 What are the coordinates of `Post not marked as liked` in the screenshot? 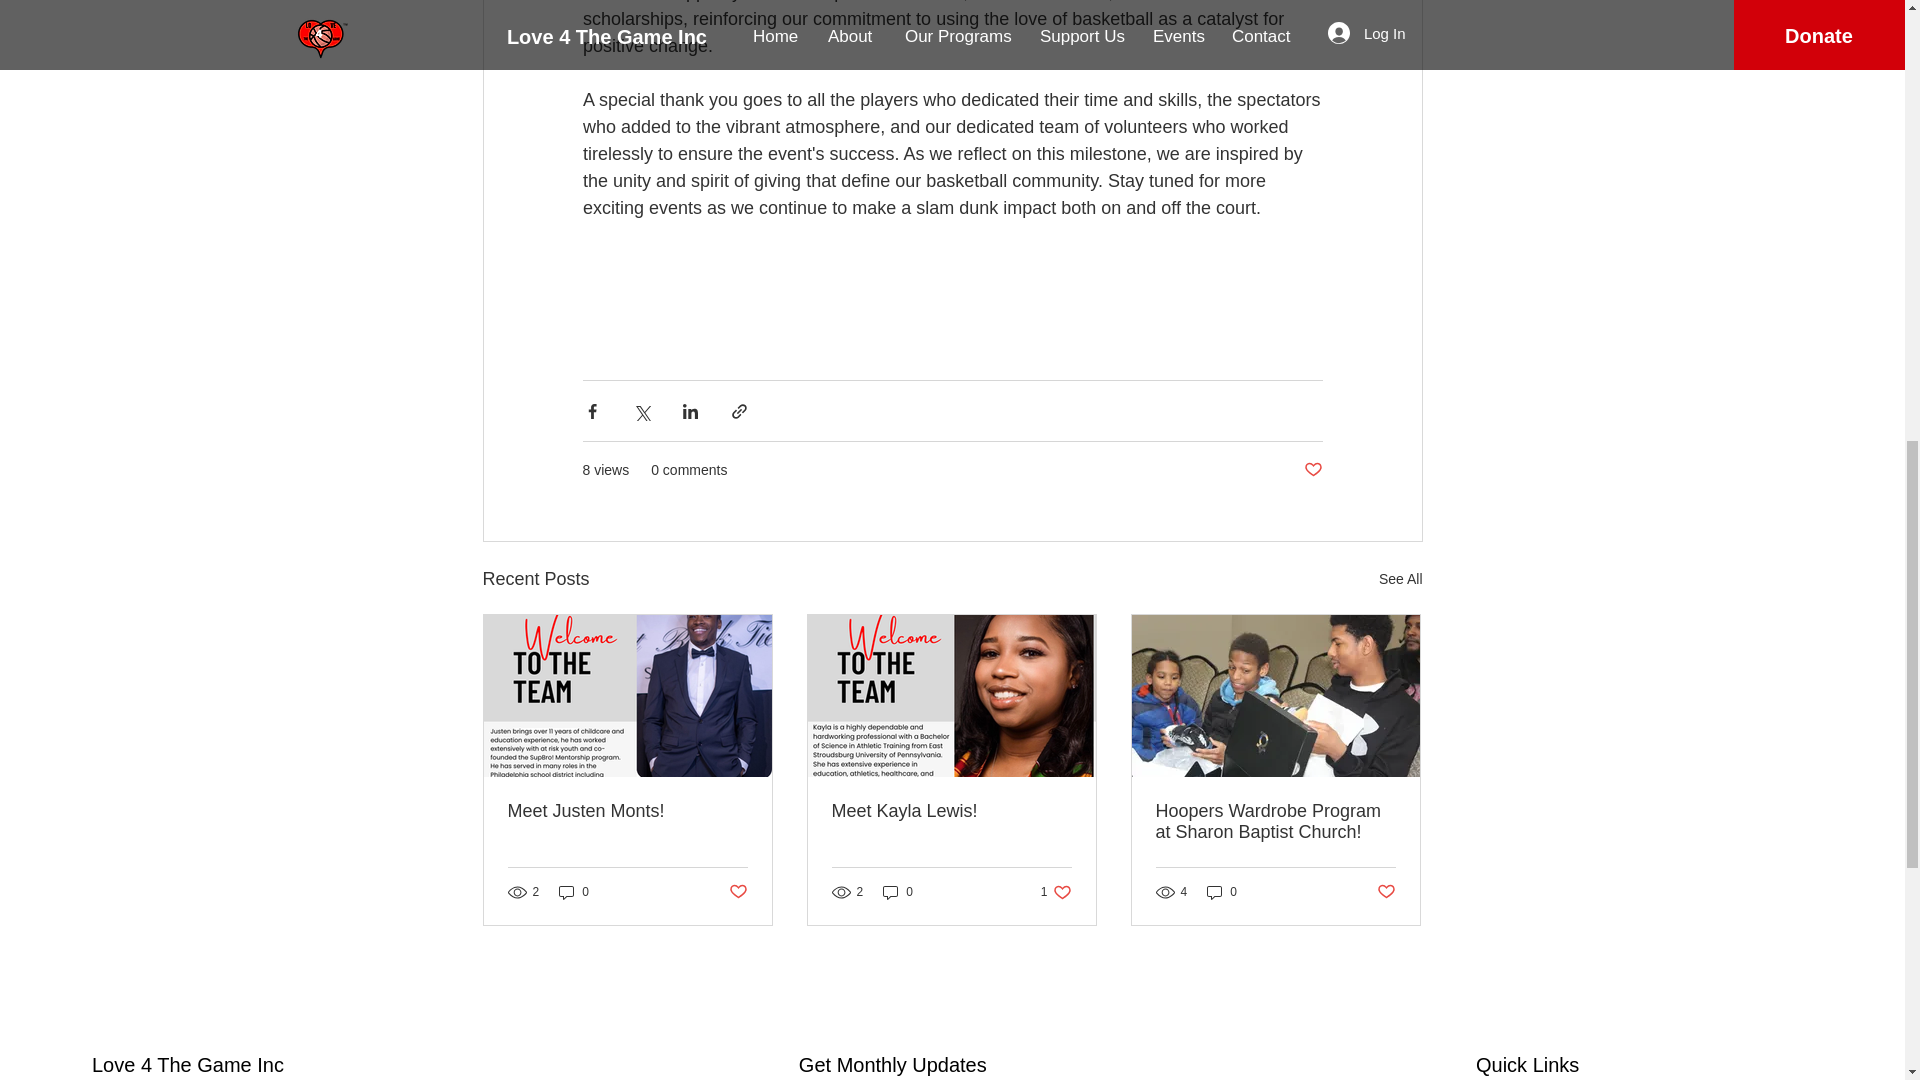 It's located at (1312, 470).